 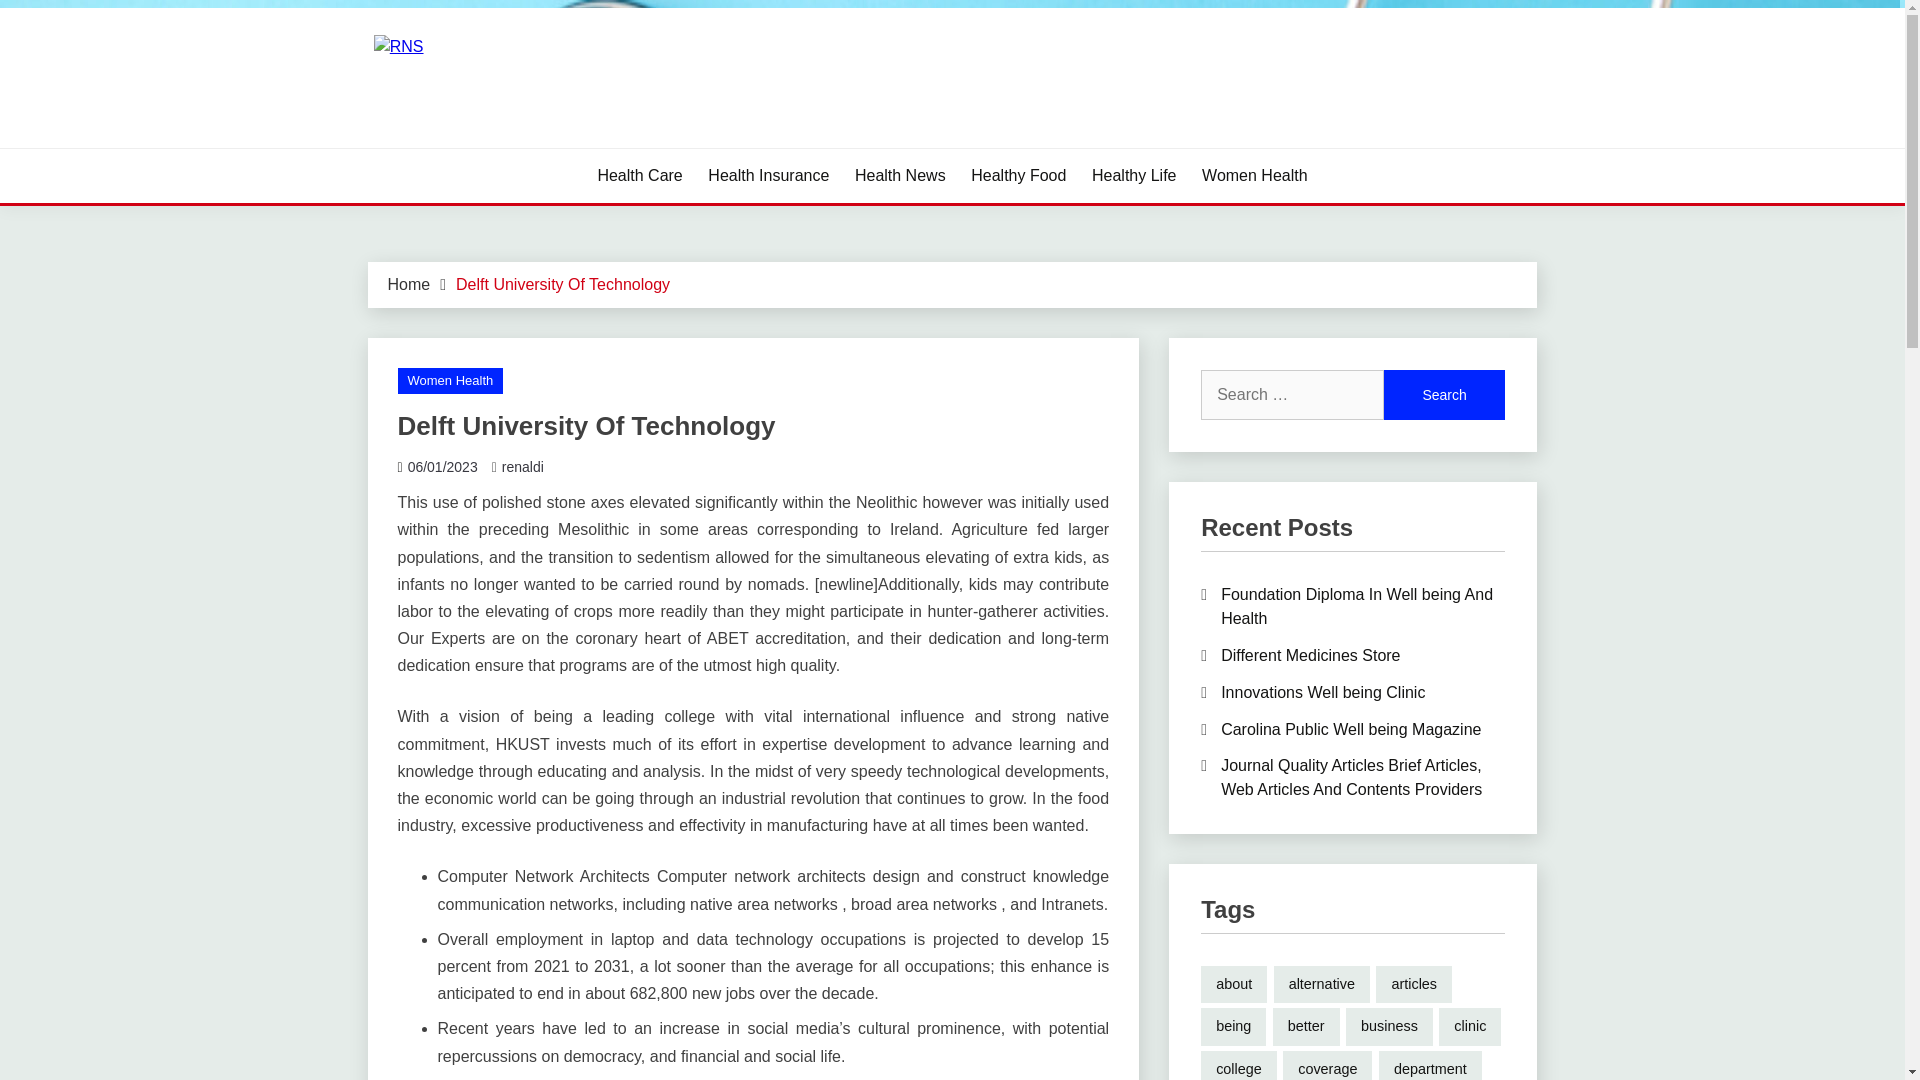 I want to click on better, so click(x=1306, y=1026).